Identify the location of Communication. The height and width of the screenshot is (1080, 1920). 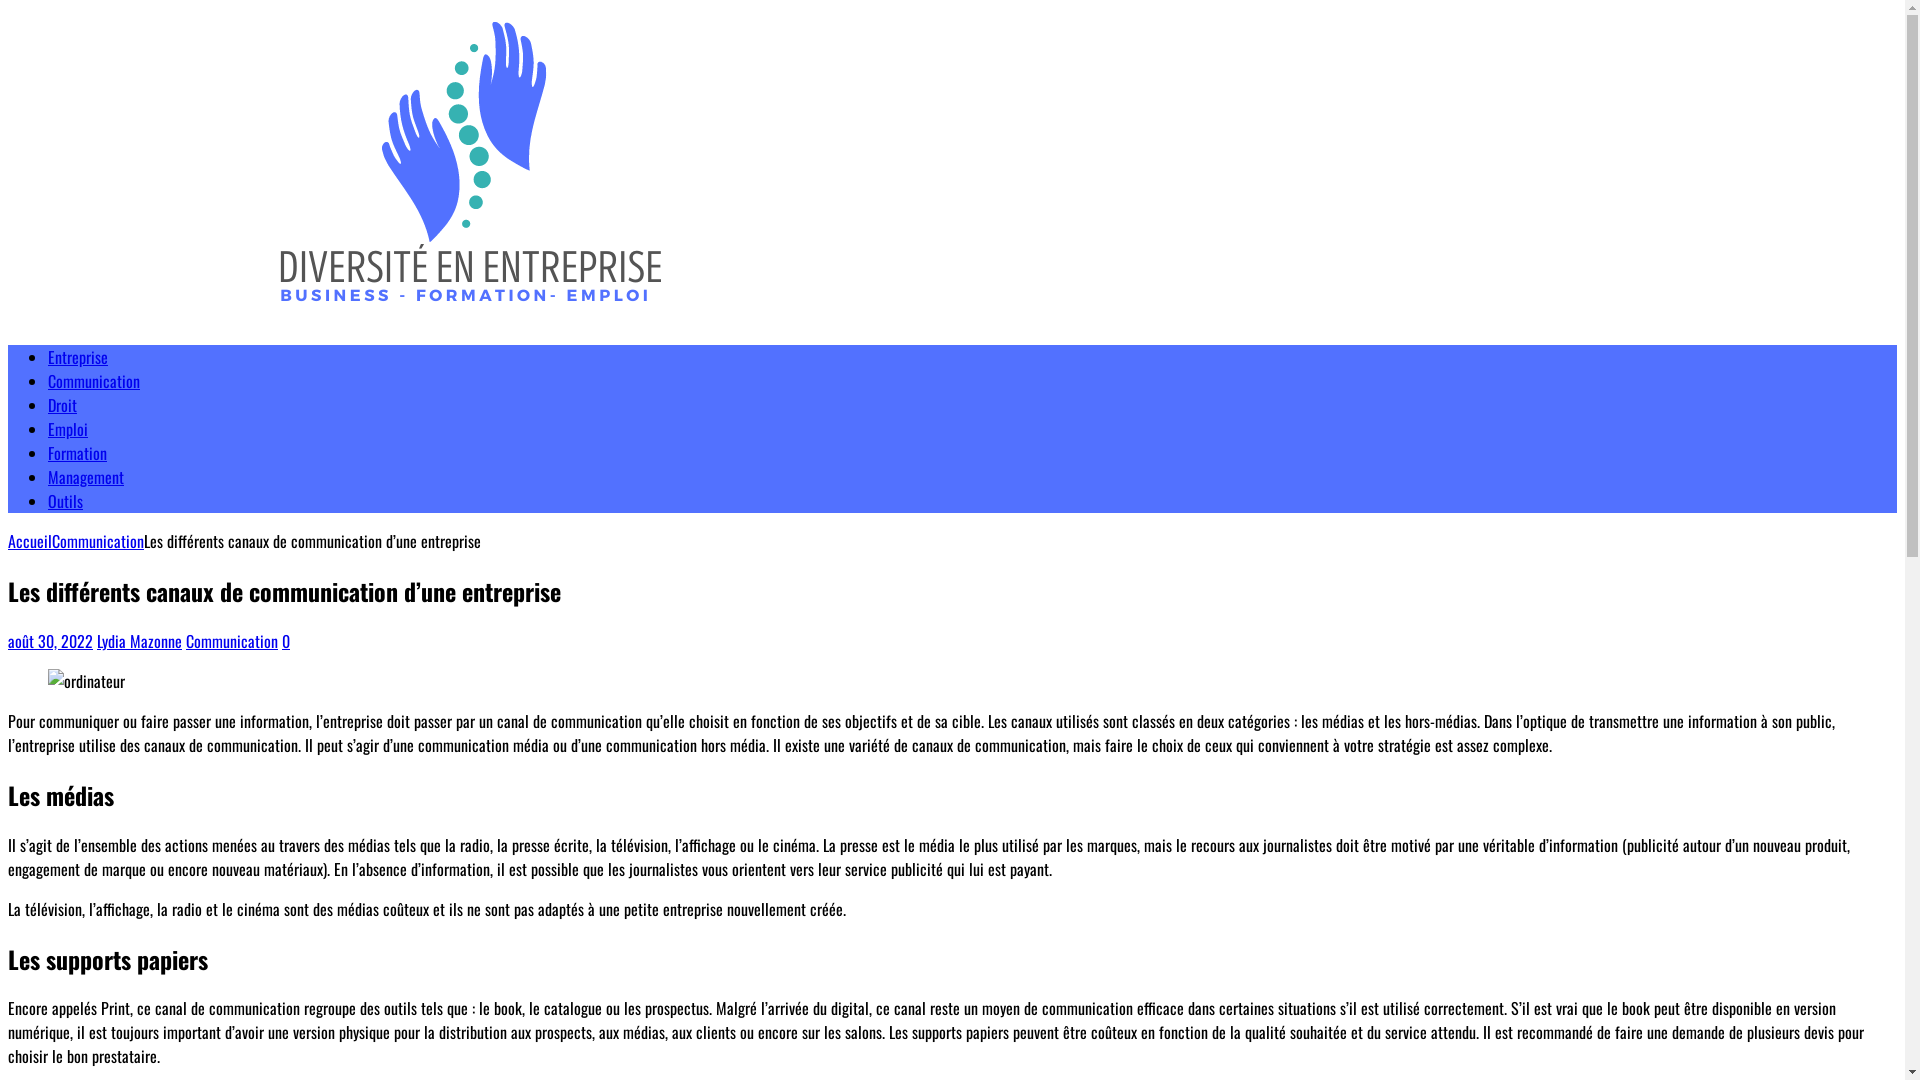
(98, 541).